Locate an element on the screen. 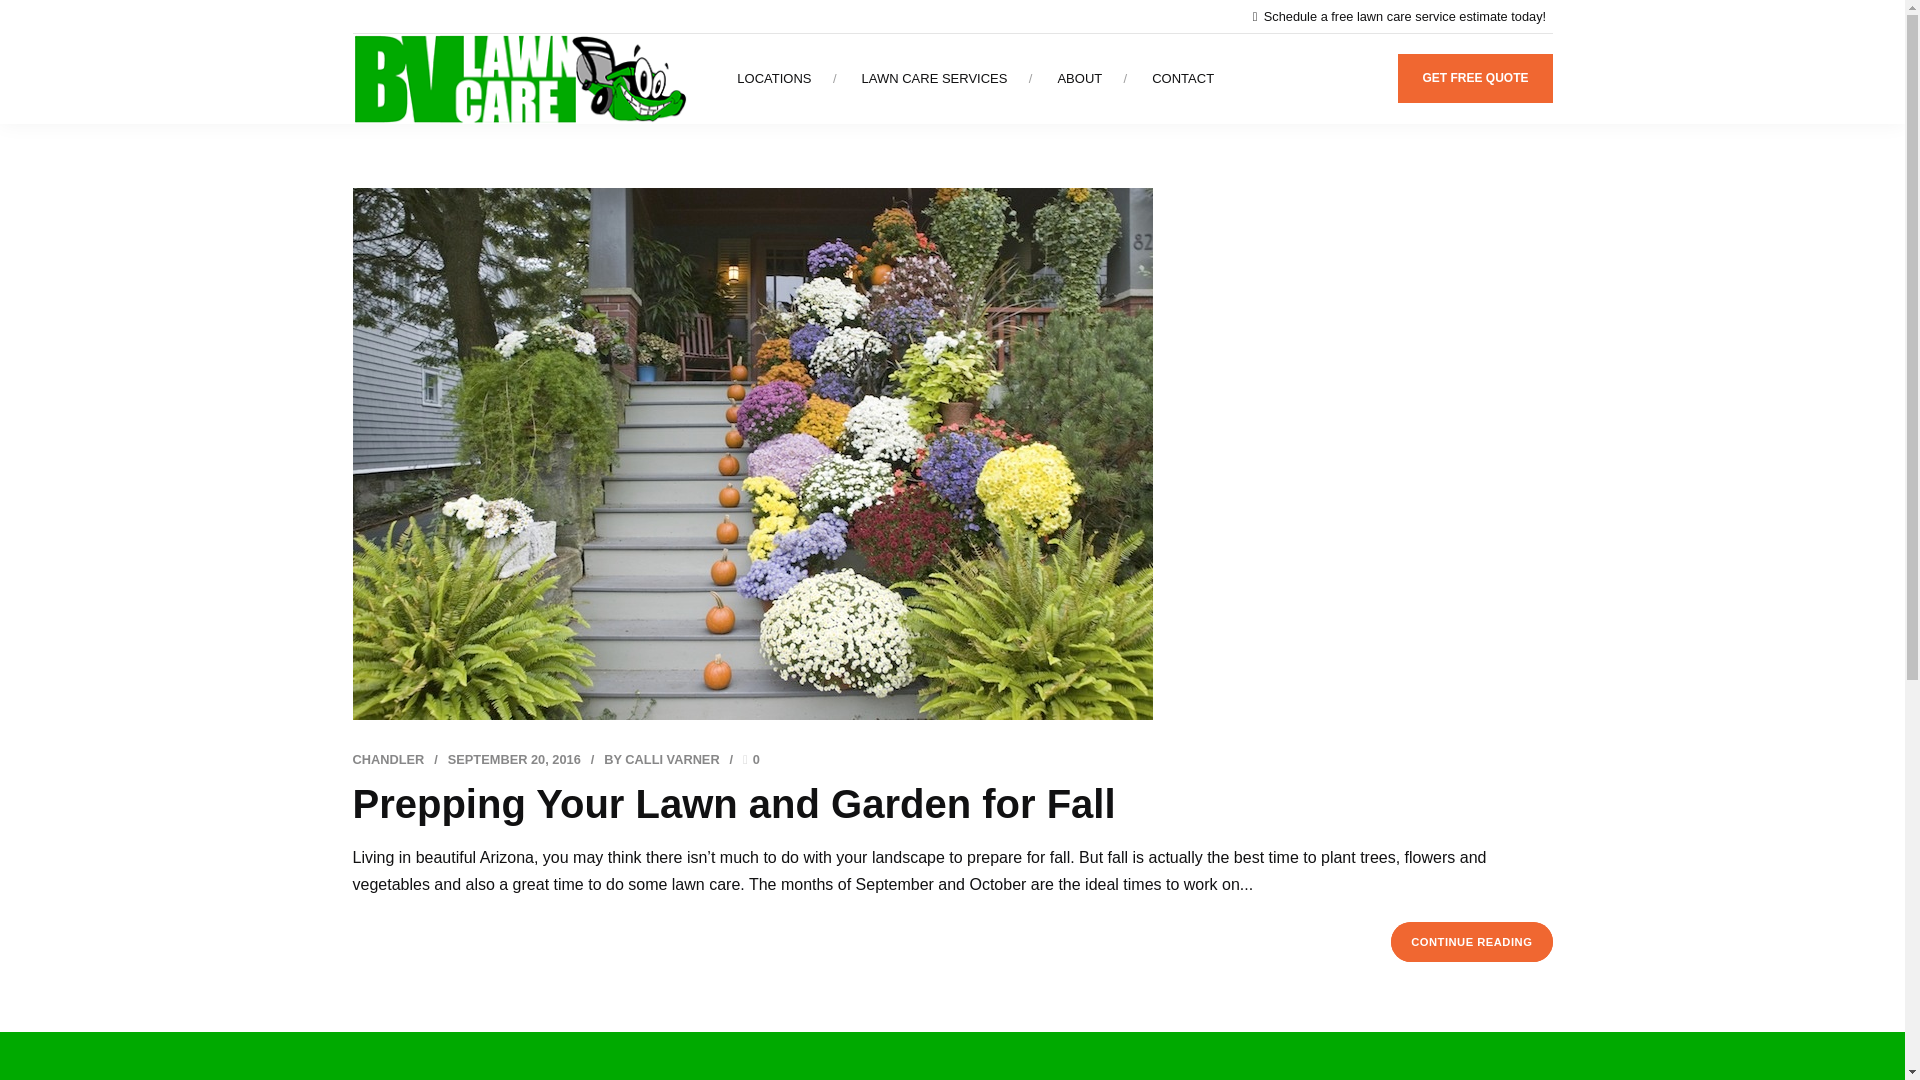  CONTINUE READING is located at coordinates (1470, 942).